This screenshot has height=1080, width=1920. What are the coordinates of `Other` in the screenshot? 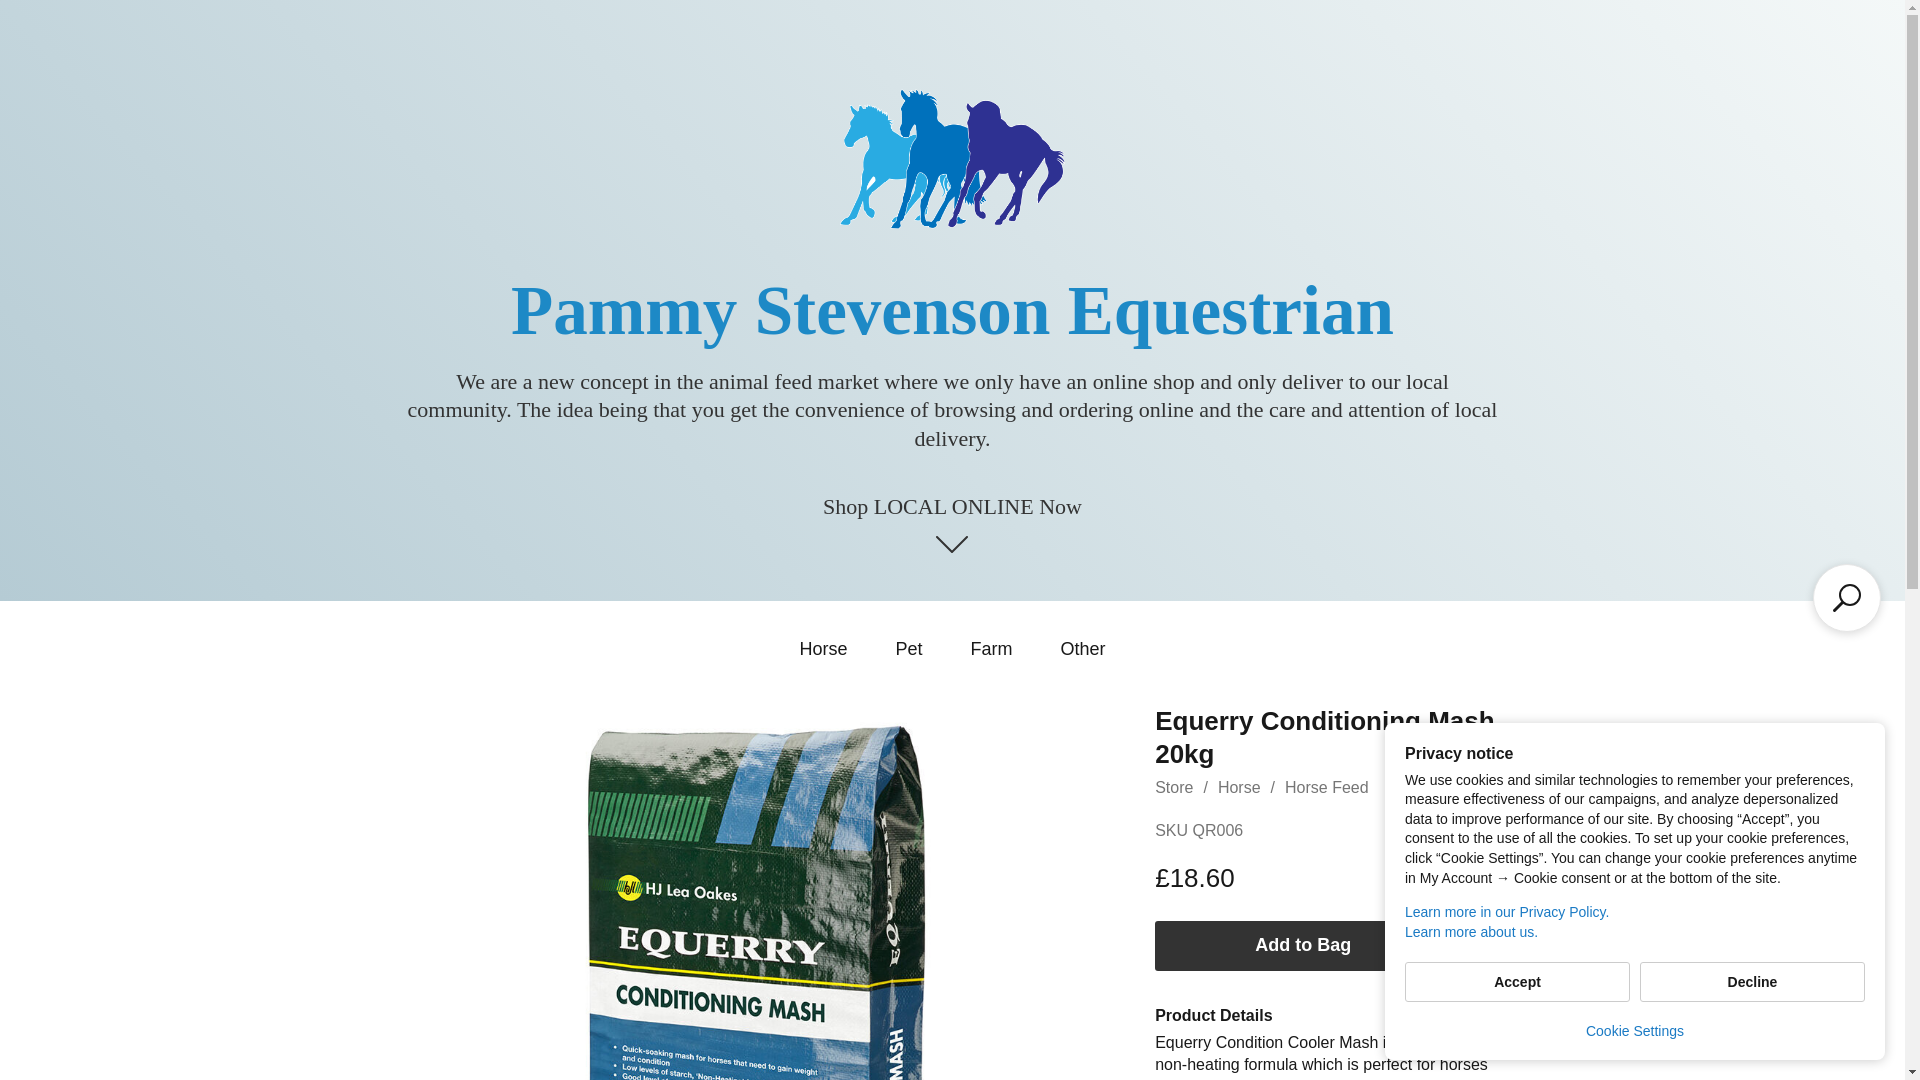 It's located at (1082, 648).